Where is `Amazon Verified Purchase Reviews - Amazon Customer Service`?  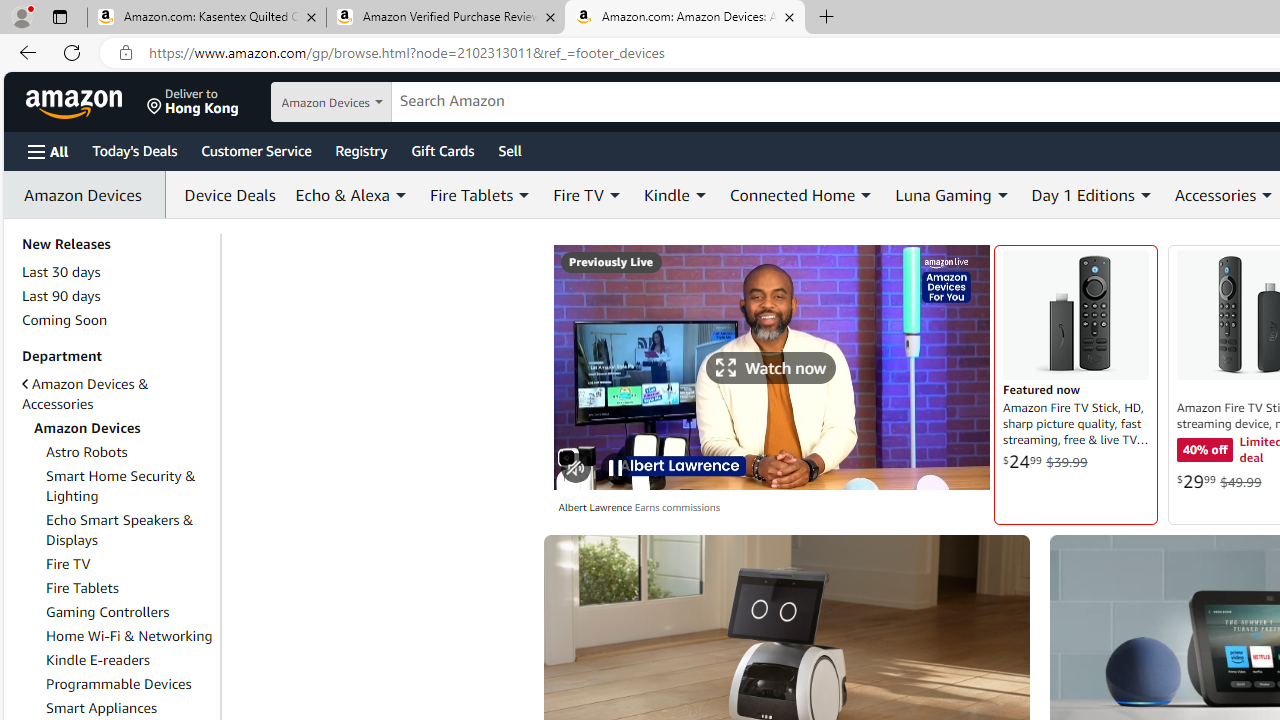
Amazon Verified Purchase Reviews - Amazon Customer Service is located at coordinates (445, 18).